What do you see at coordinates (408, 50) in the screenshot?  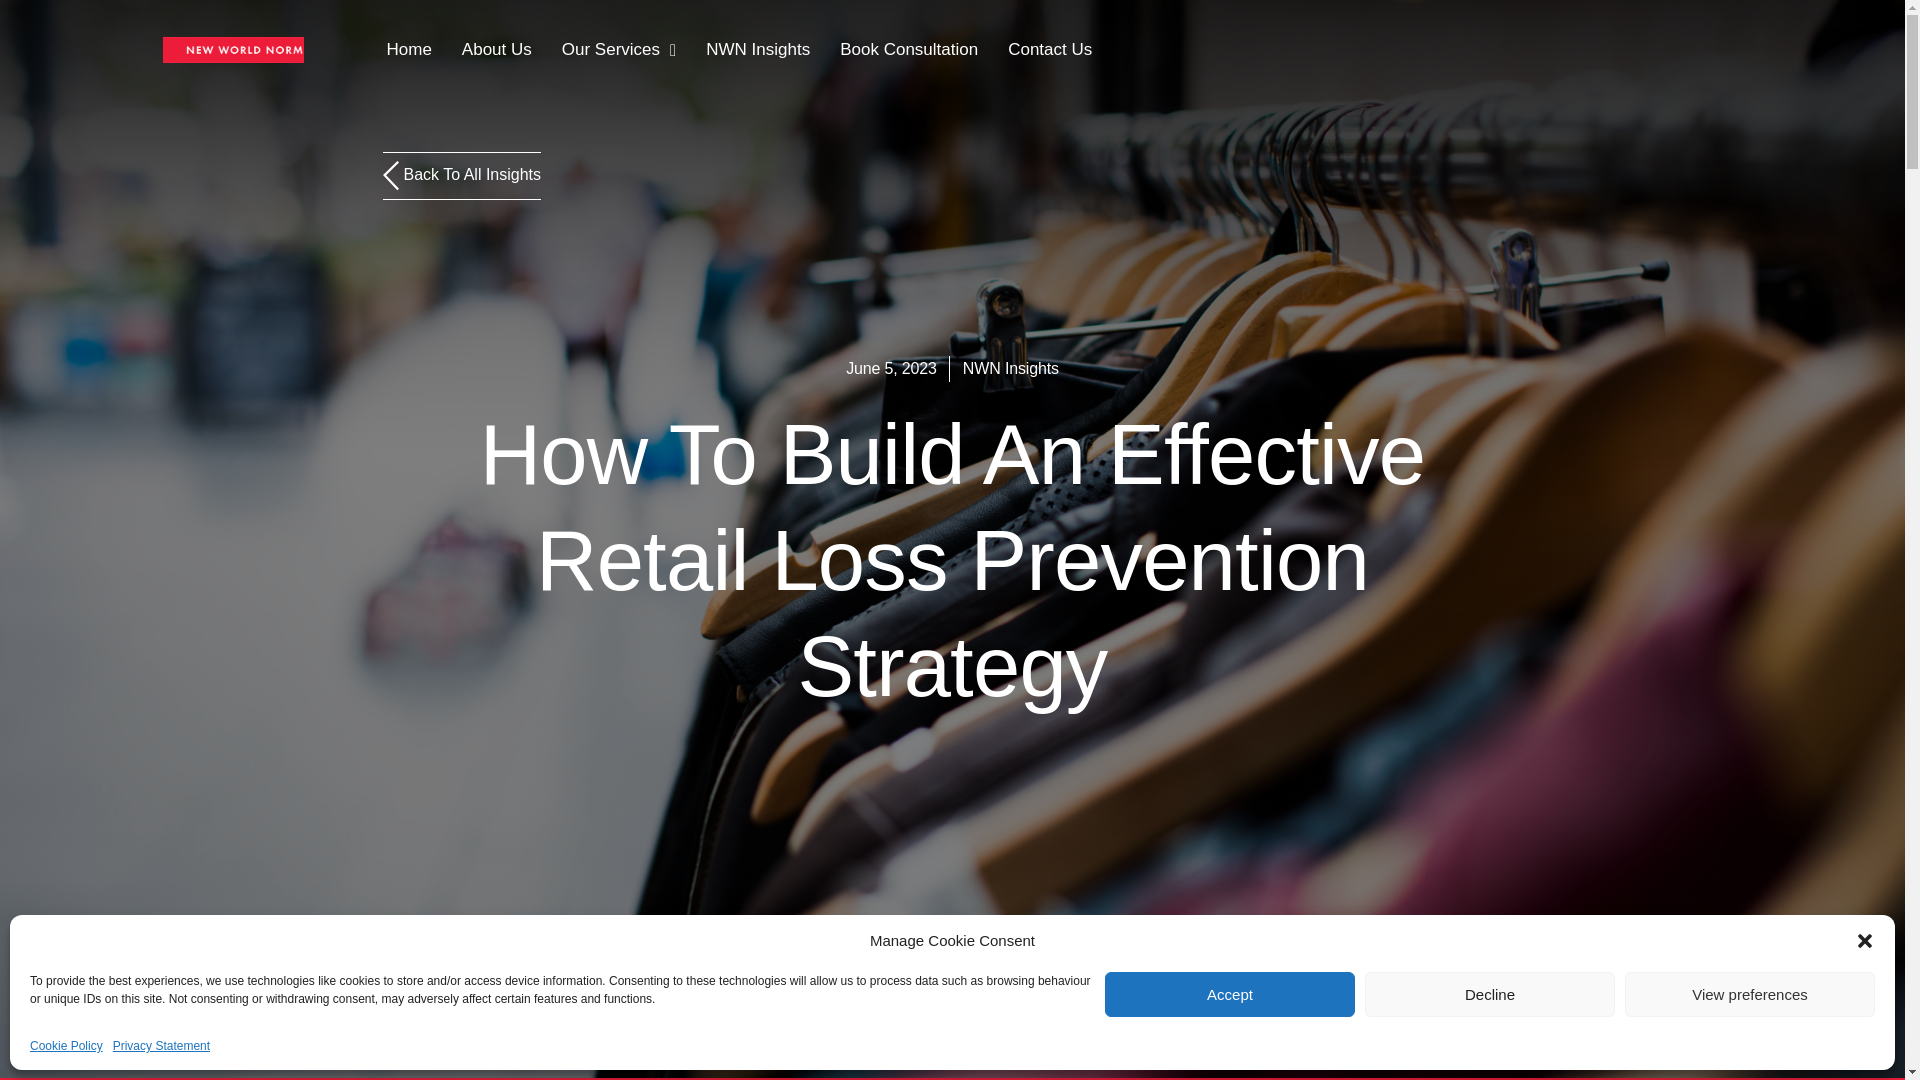 I see `Home` at bounding box center [408, 50].